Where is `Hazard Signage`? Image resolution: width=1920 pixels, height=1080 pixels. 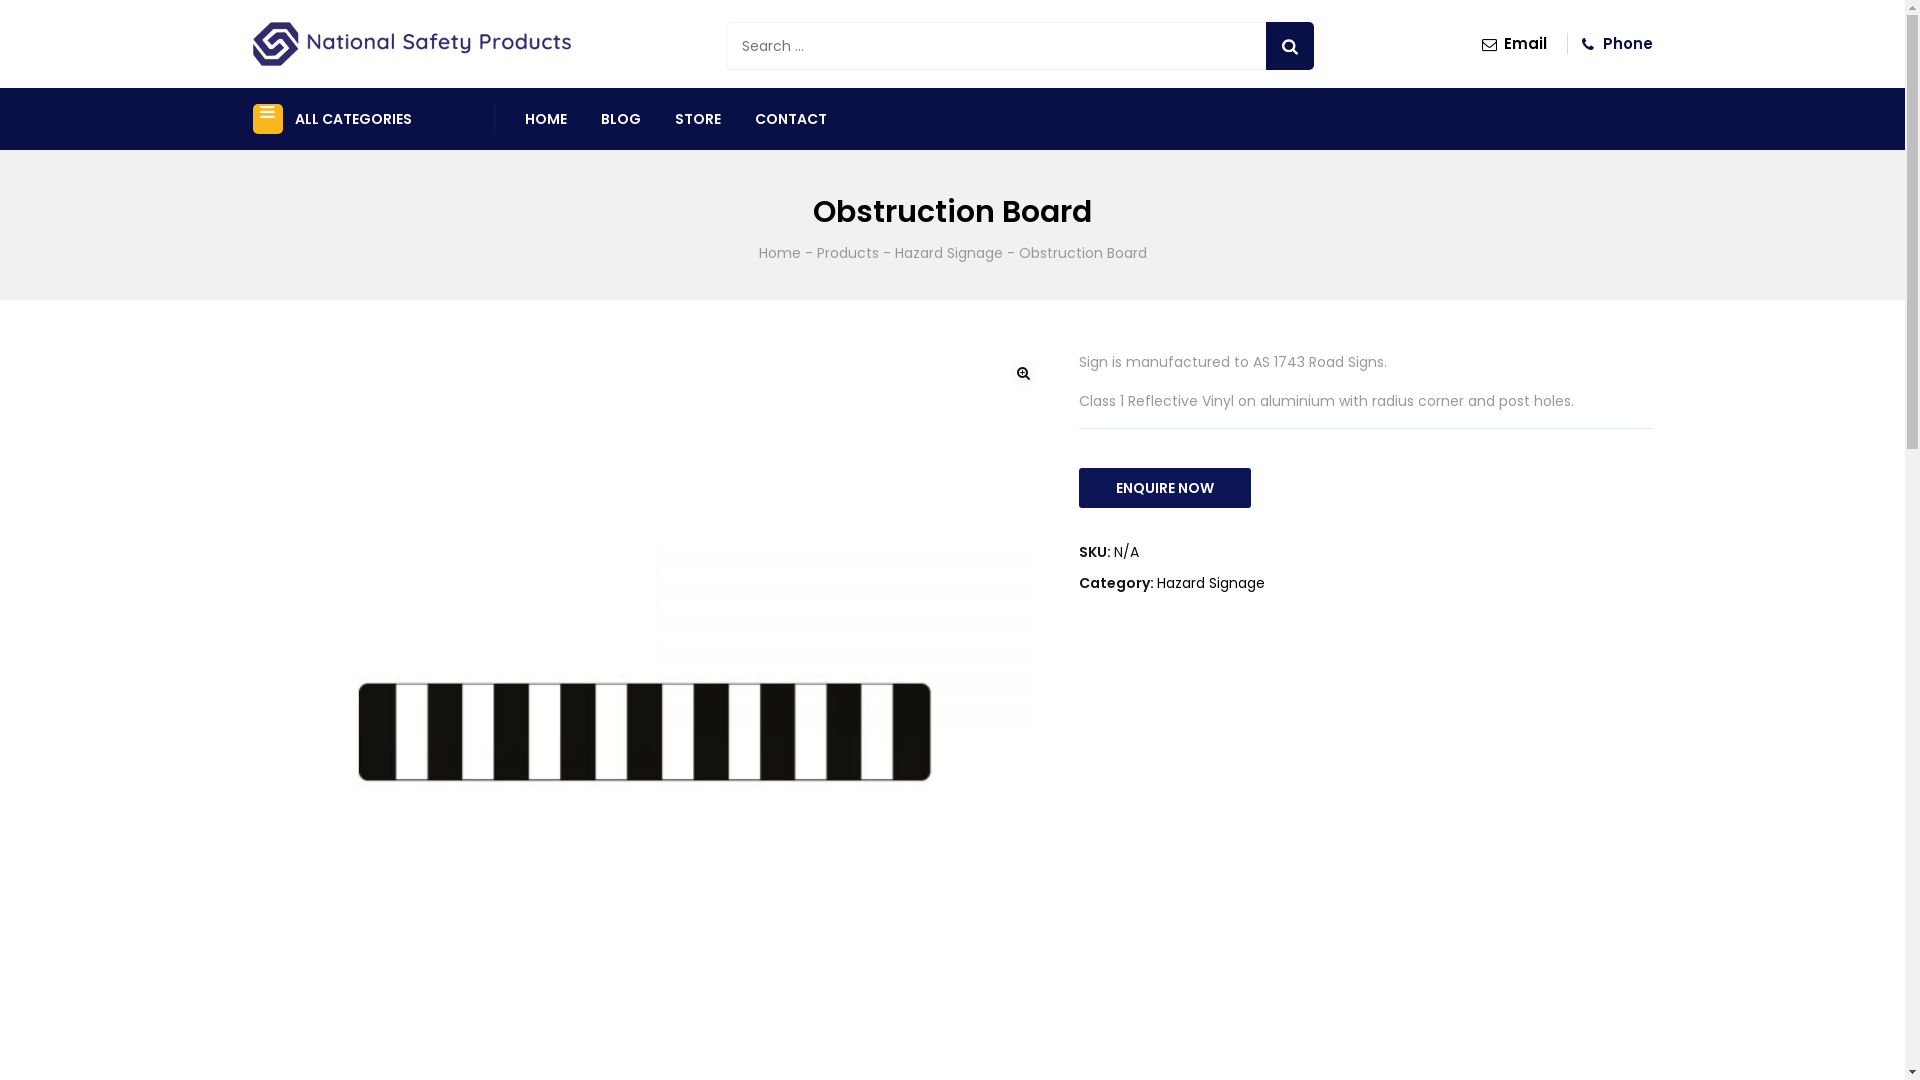
Hazard Signage is located at coordinates (948, 253).